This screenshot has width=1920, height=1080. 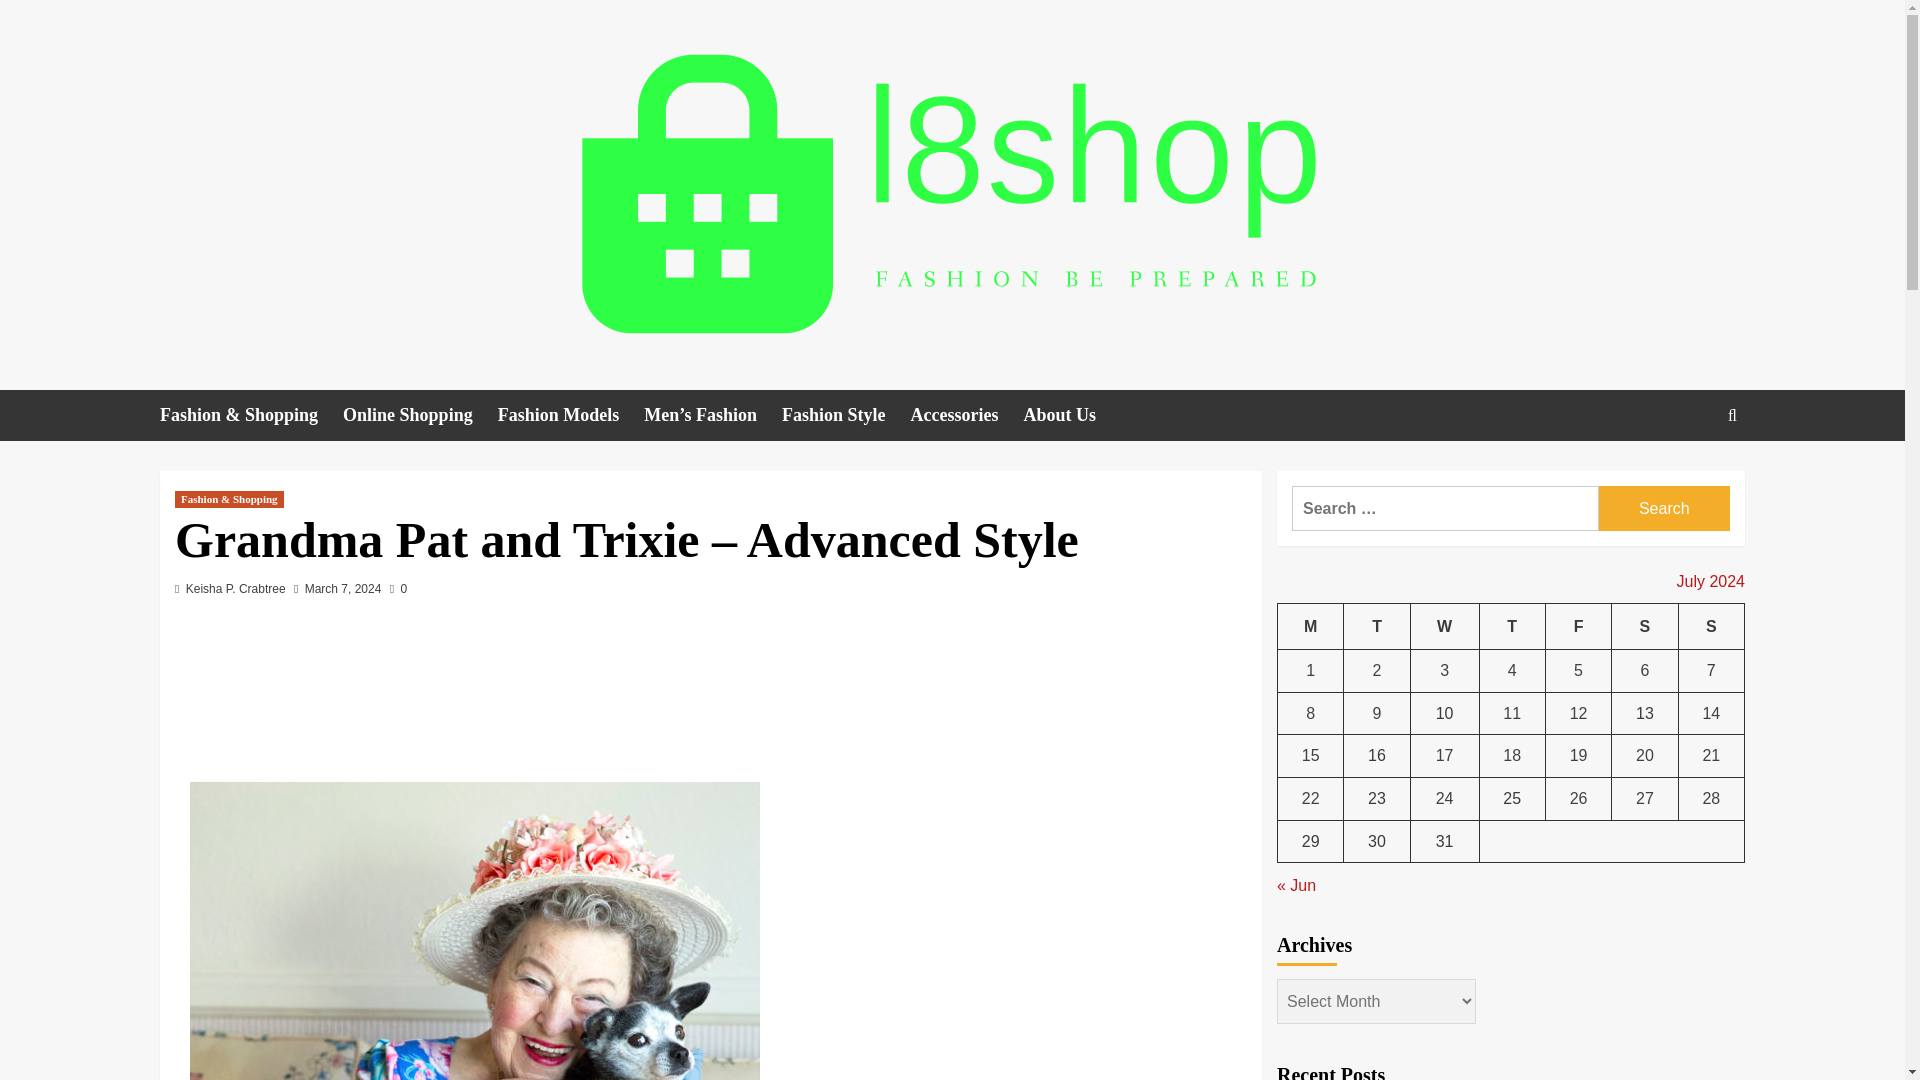 I want to click on About Us, so click(x=1072, y=414).